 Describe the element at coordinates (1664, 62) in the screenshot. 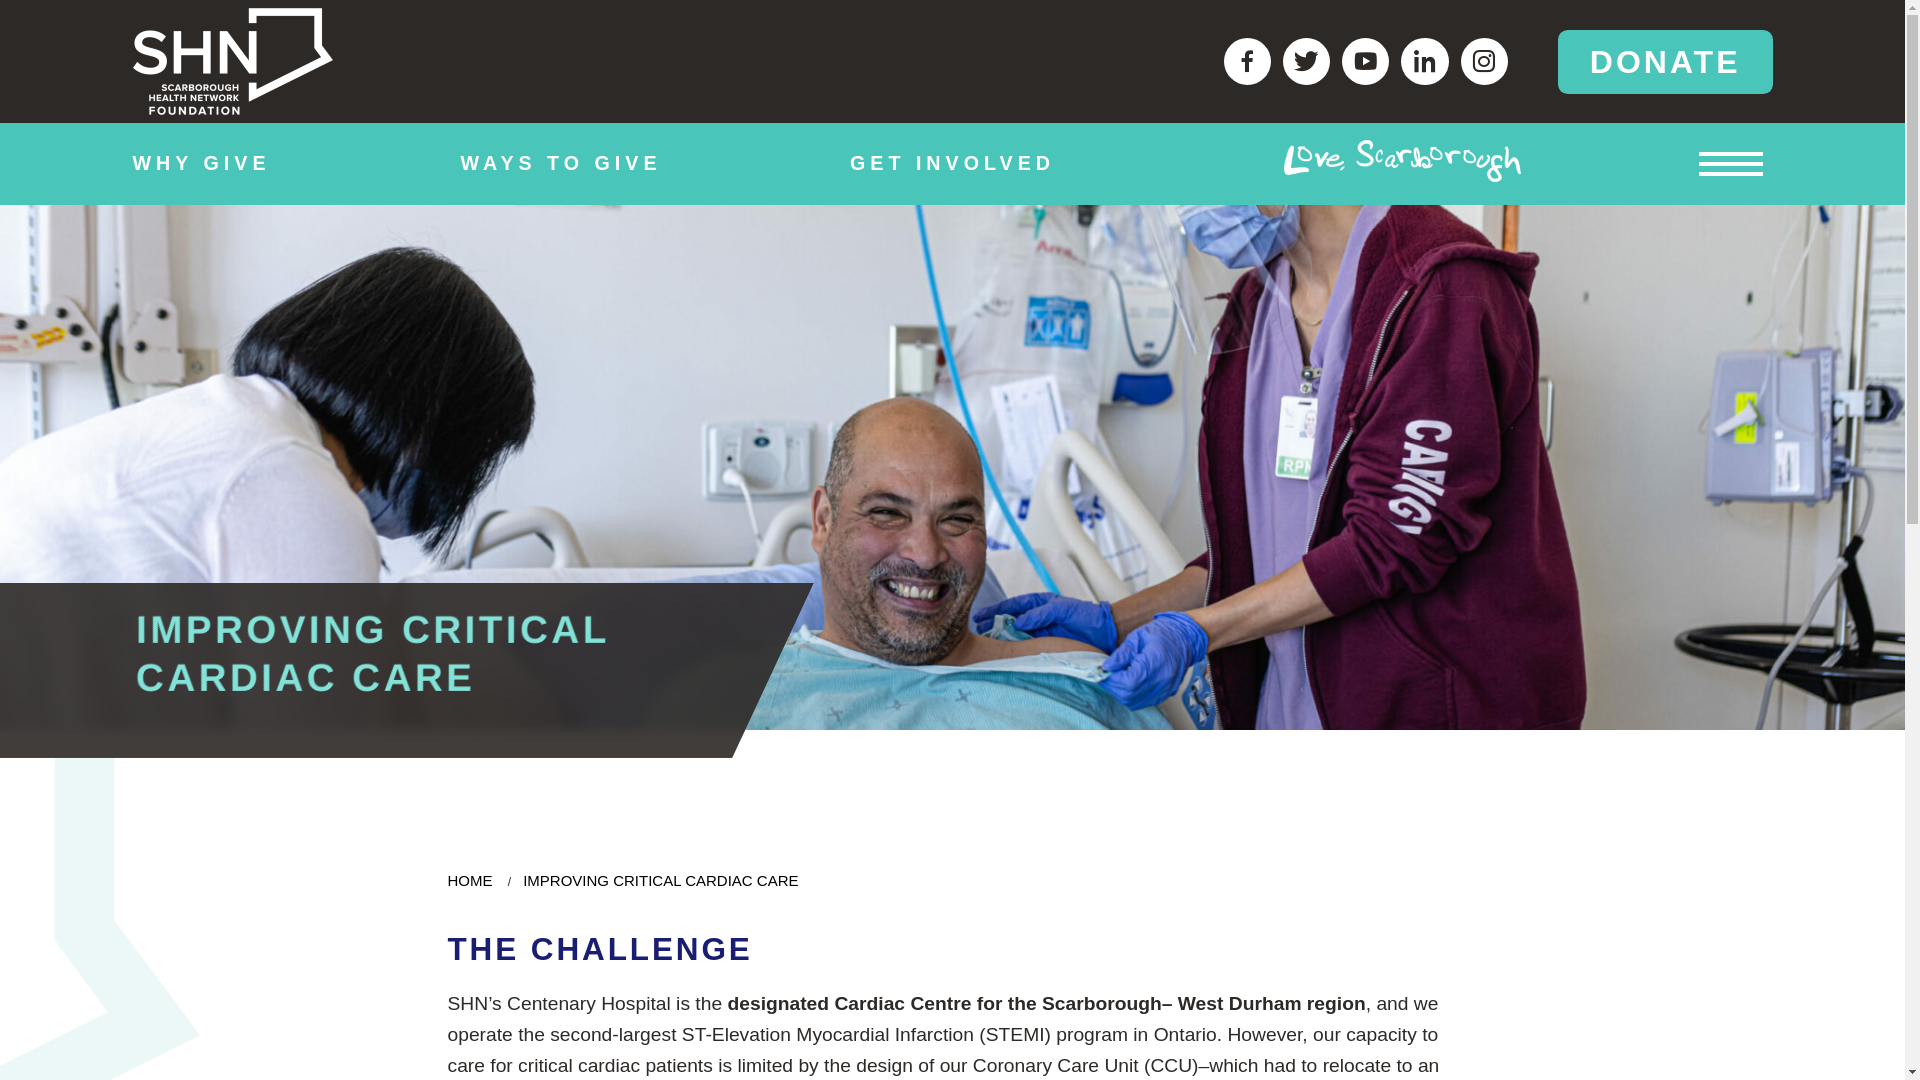

I see `DONATE` at that location.